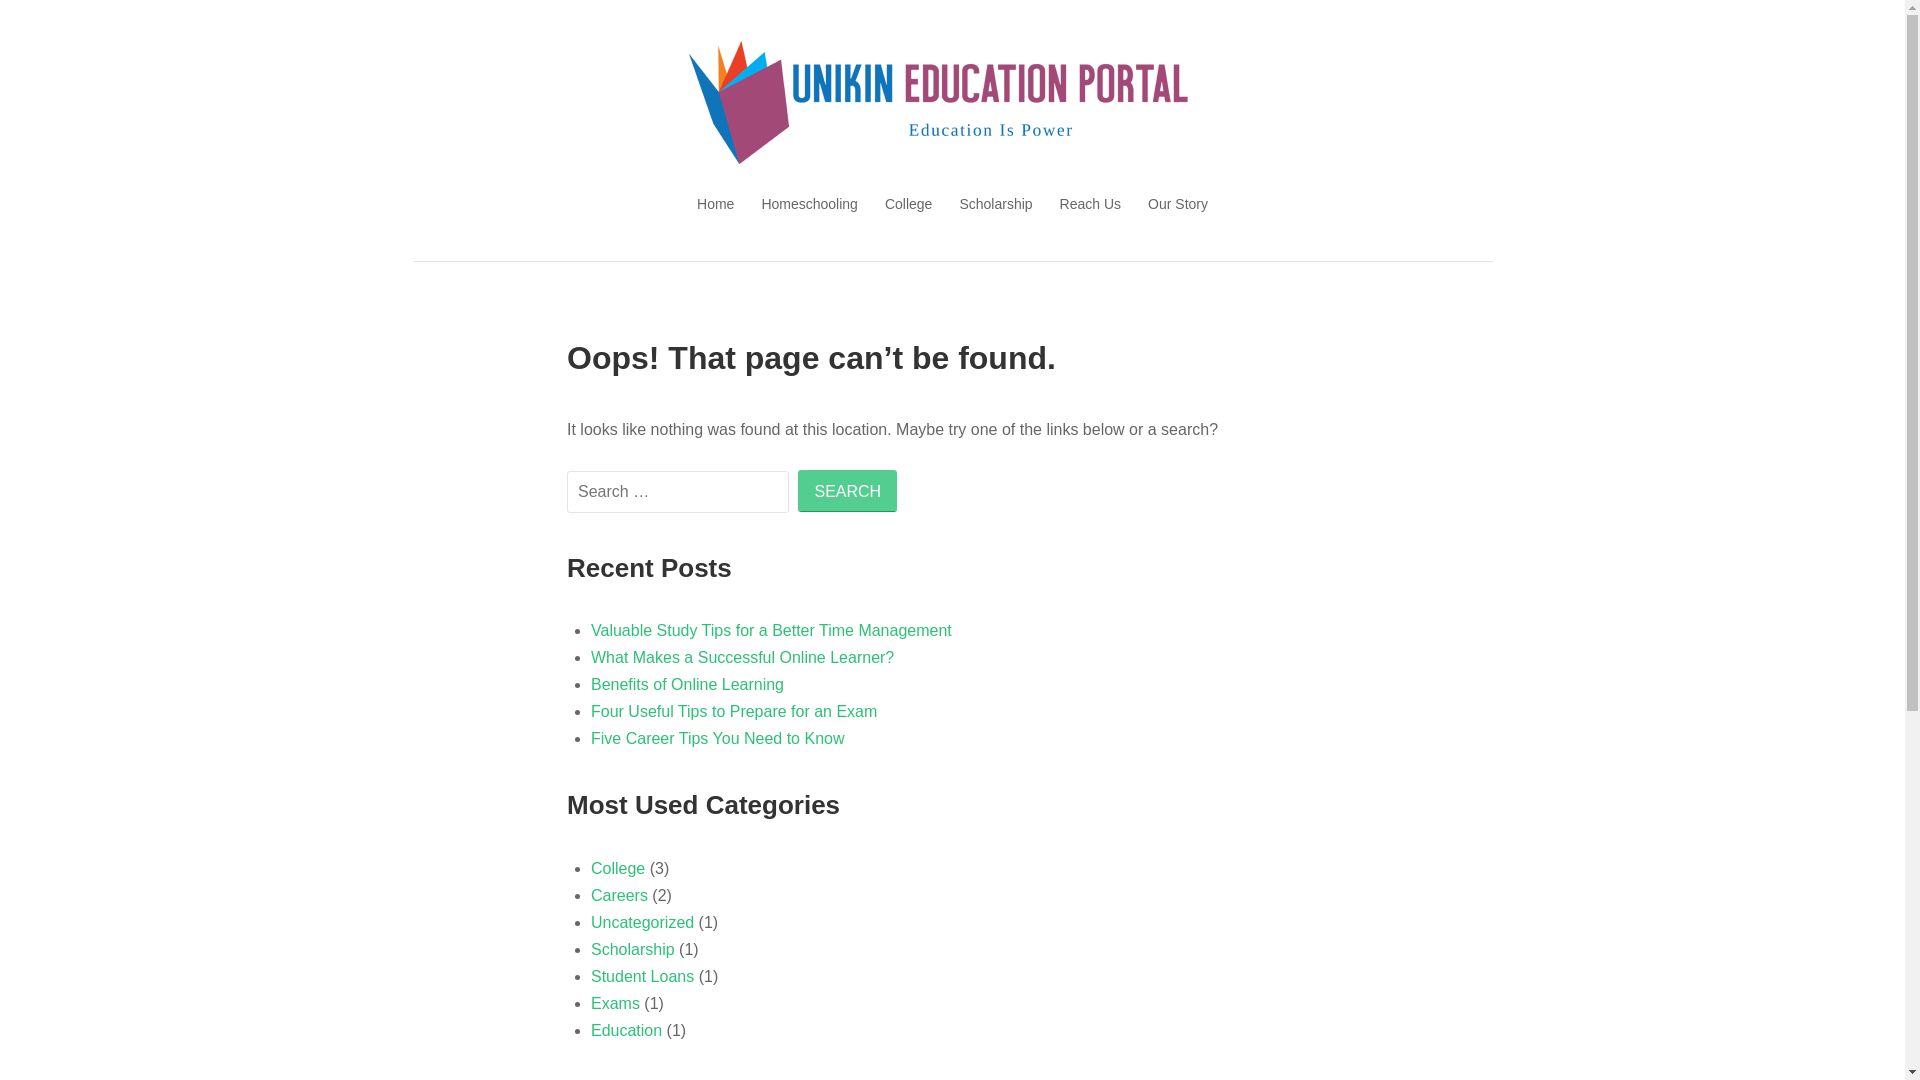 The image size is (1920, 1080). Describe the element at coordinates (734, 712) in the screenshot. I see `Four Useful Tips to Prepare for an Exam` at that location.